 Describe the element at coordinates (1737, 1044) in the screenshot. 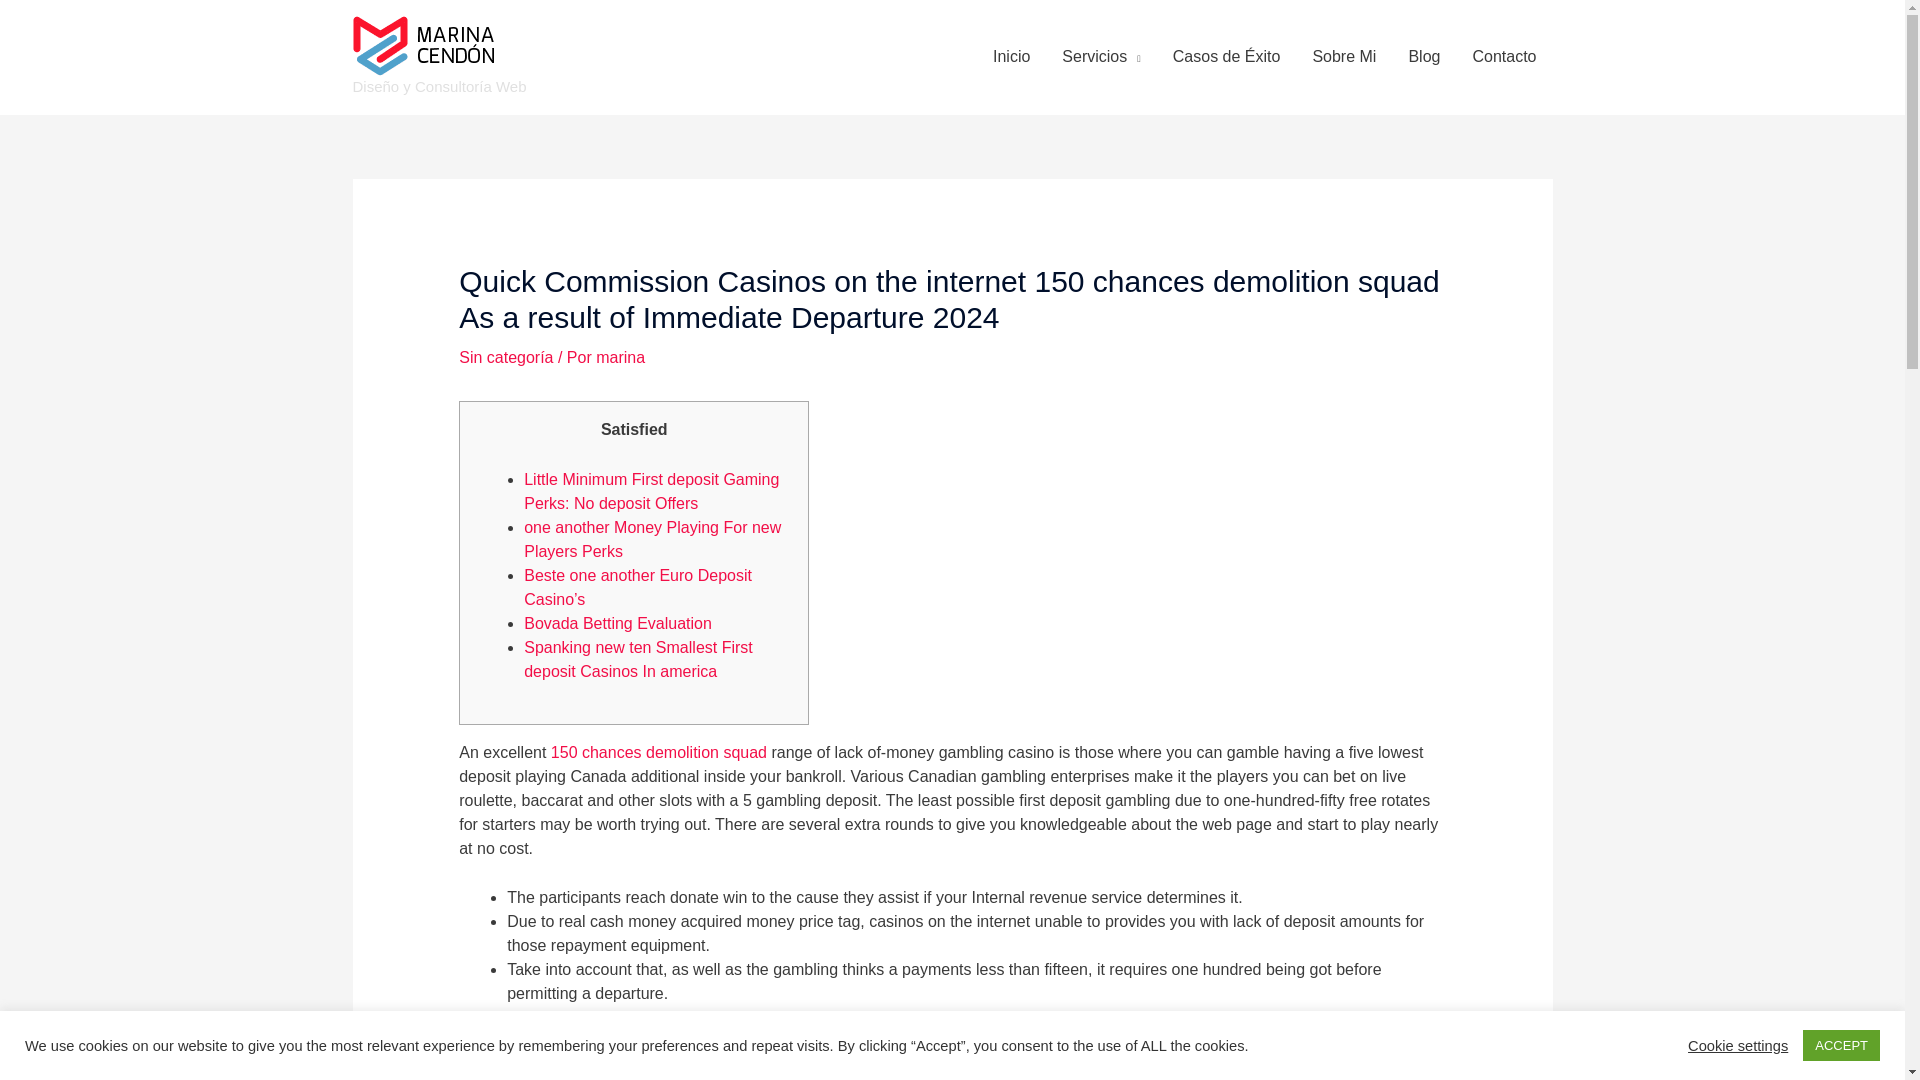

I see `Cookie settings` at that location.